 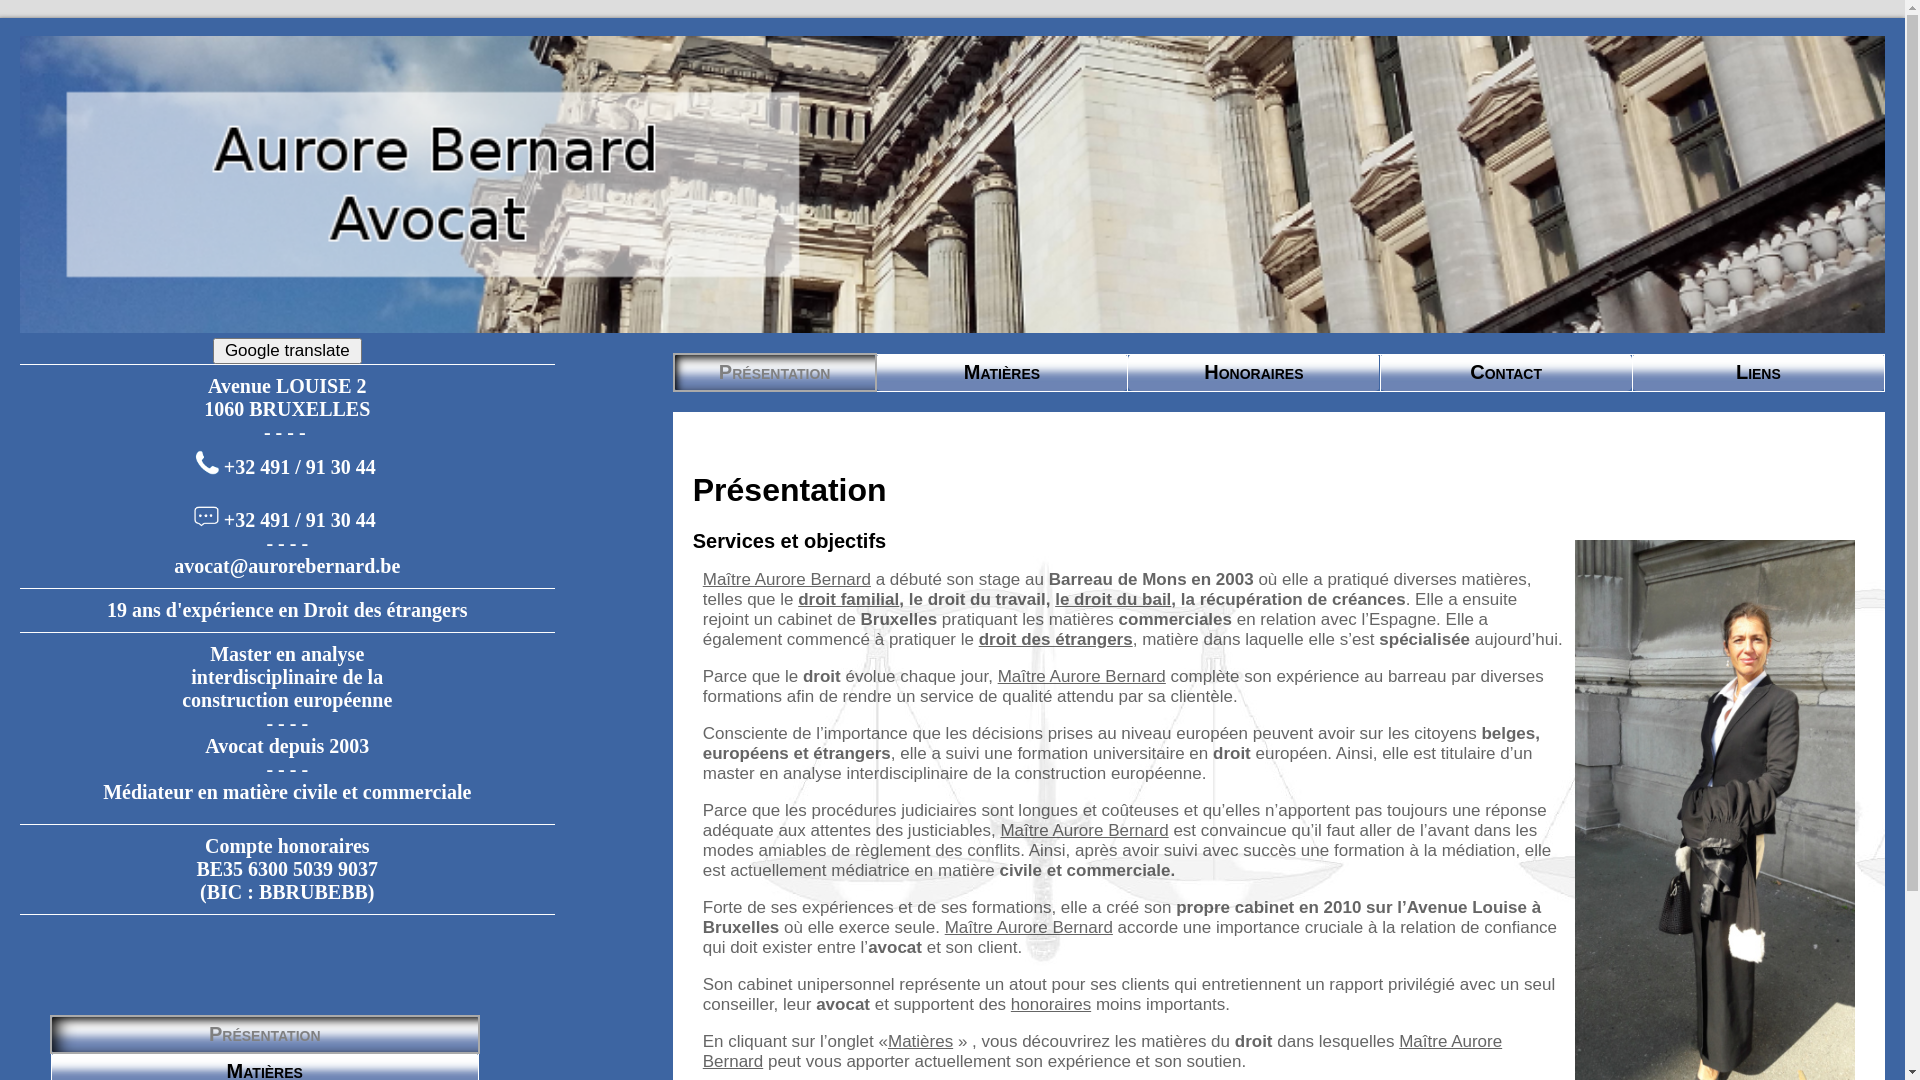 What do you see at coordinates (287, 566) in the screenshot?
I see `avocat@aurorebernard.be` at bounding box center [287, 566].